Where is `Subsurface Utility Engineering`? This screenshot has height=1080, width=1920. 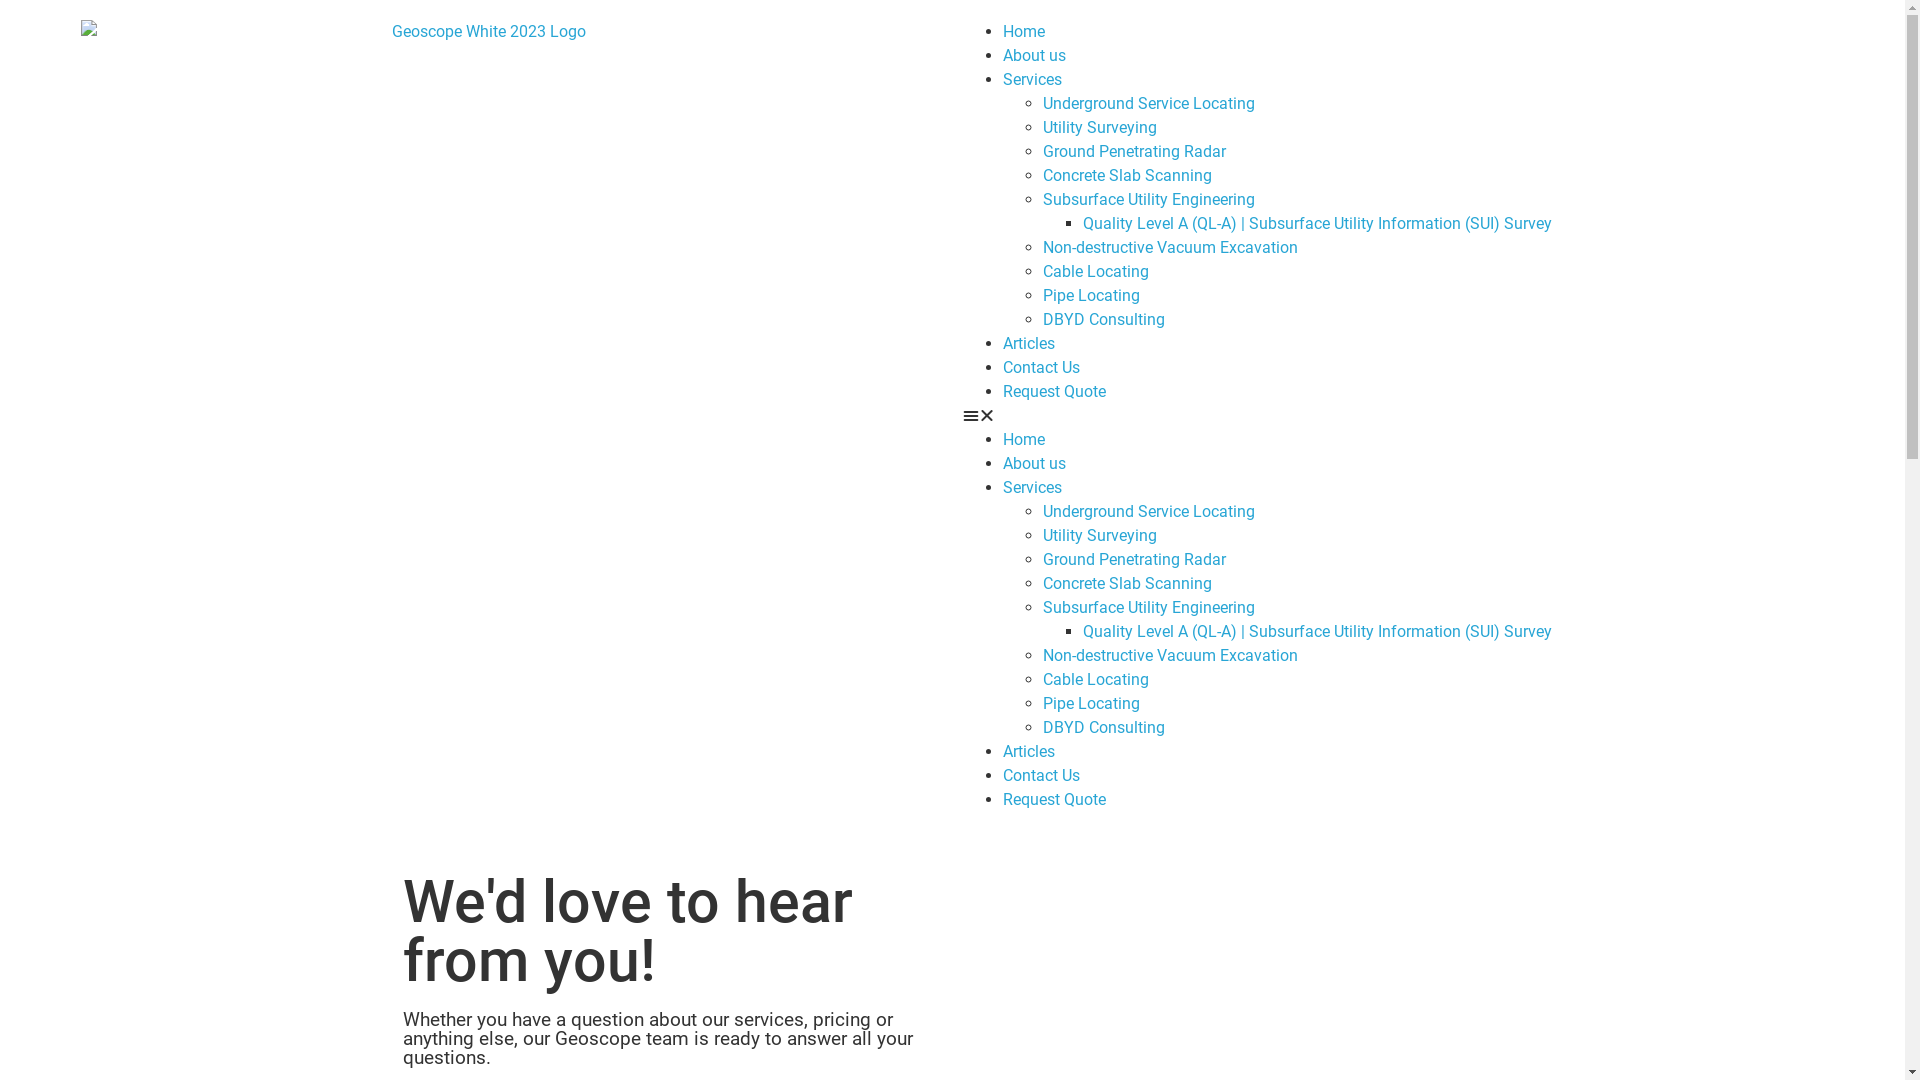 Subsurface Utility Engineering is located at coordinates (1148, 200).